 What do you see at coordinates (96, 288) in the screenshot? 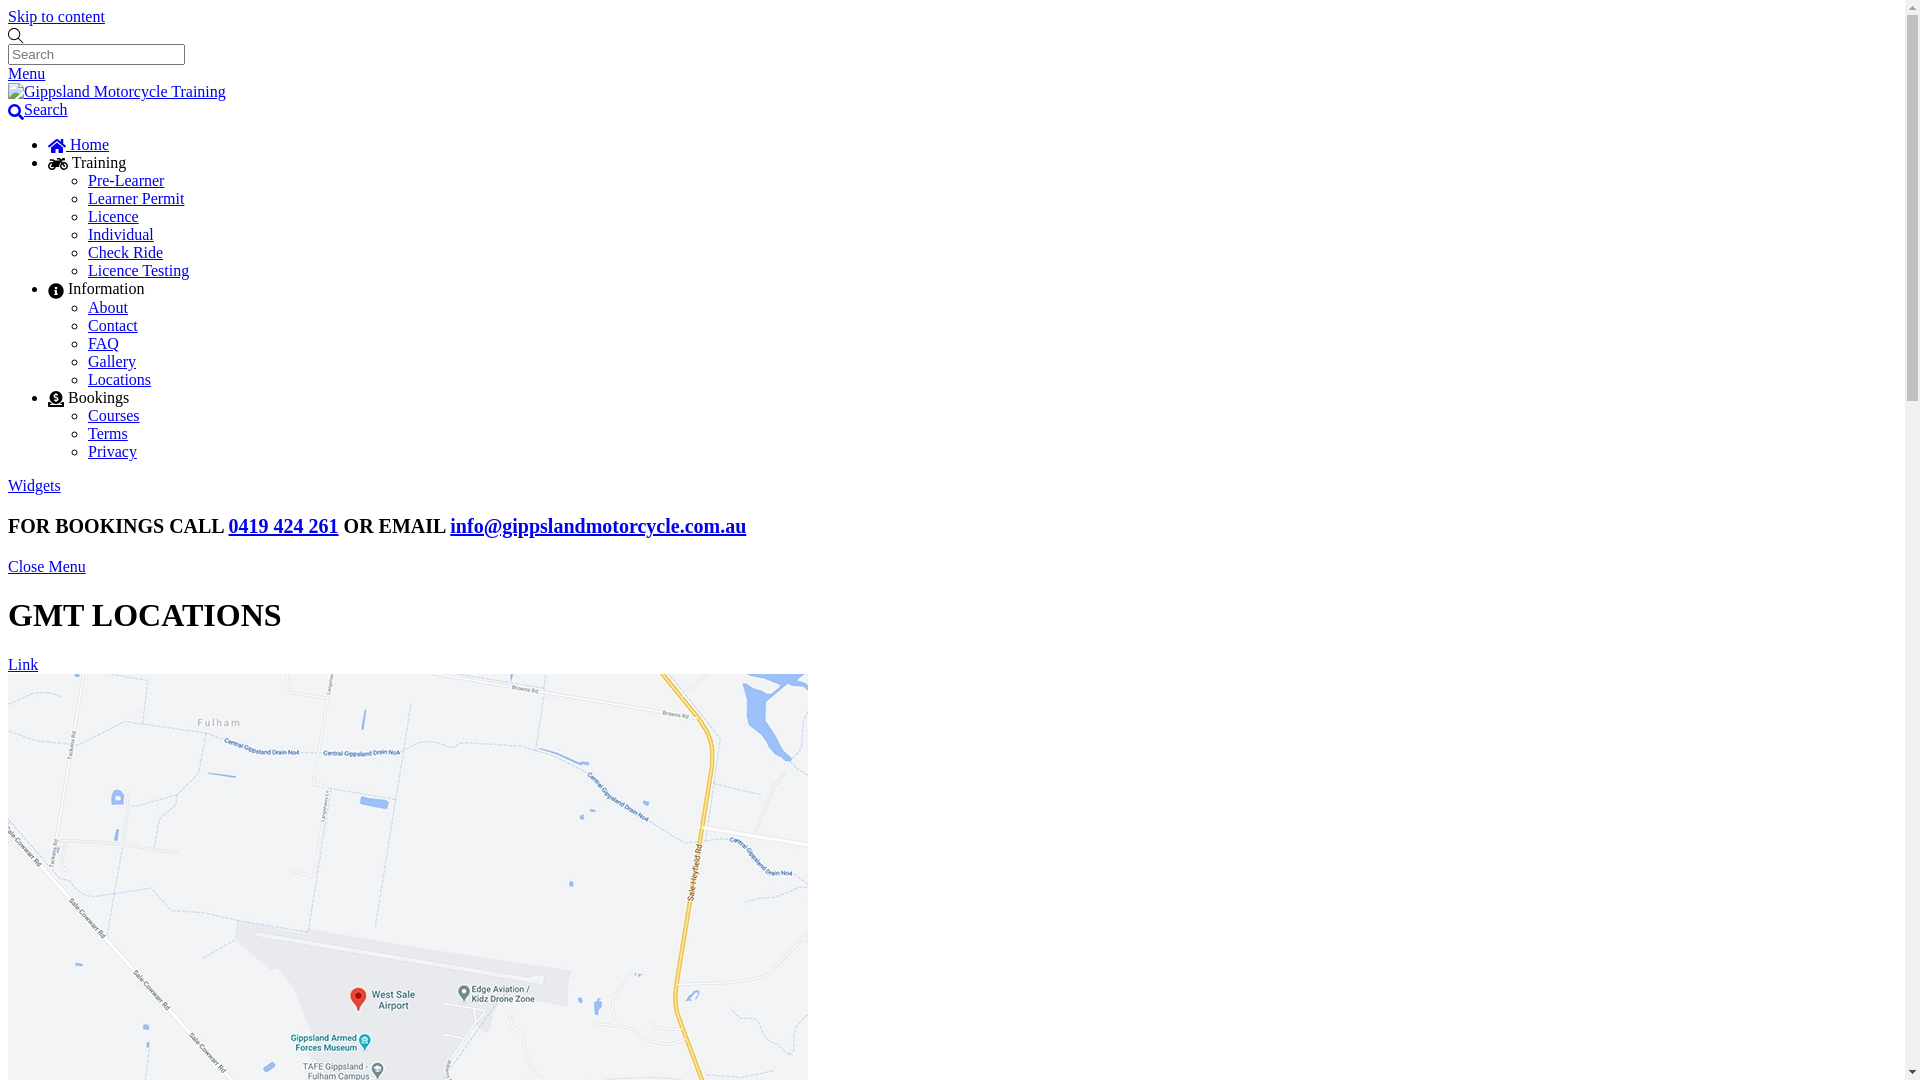
I see `Information` at bounding box center [96, 288].